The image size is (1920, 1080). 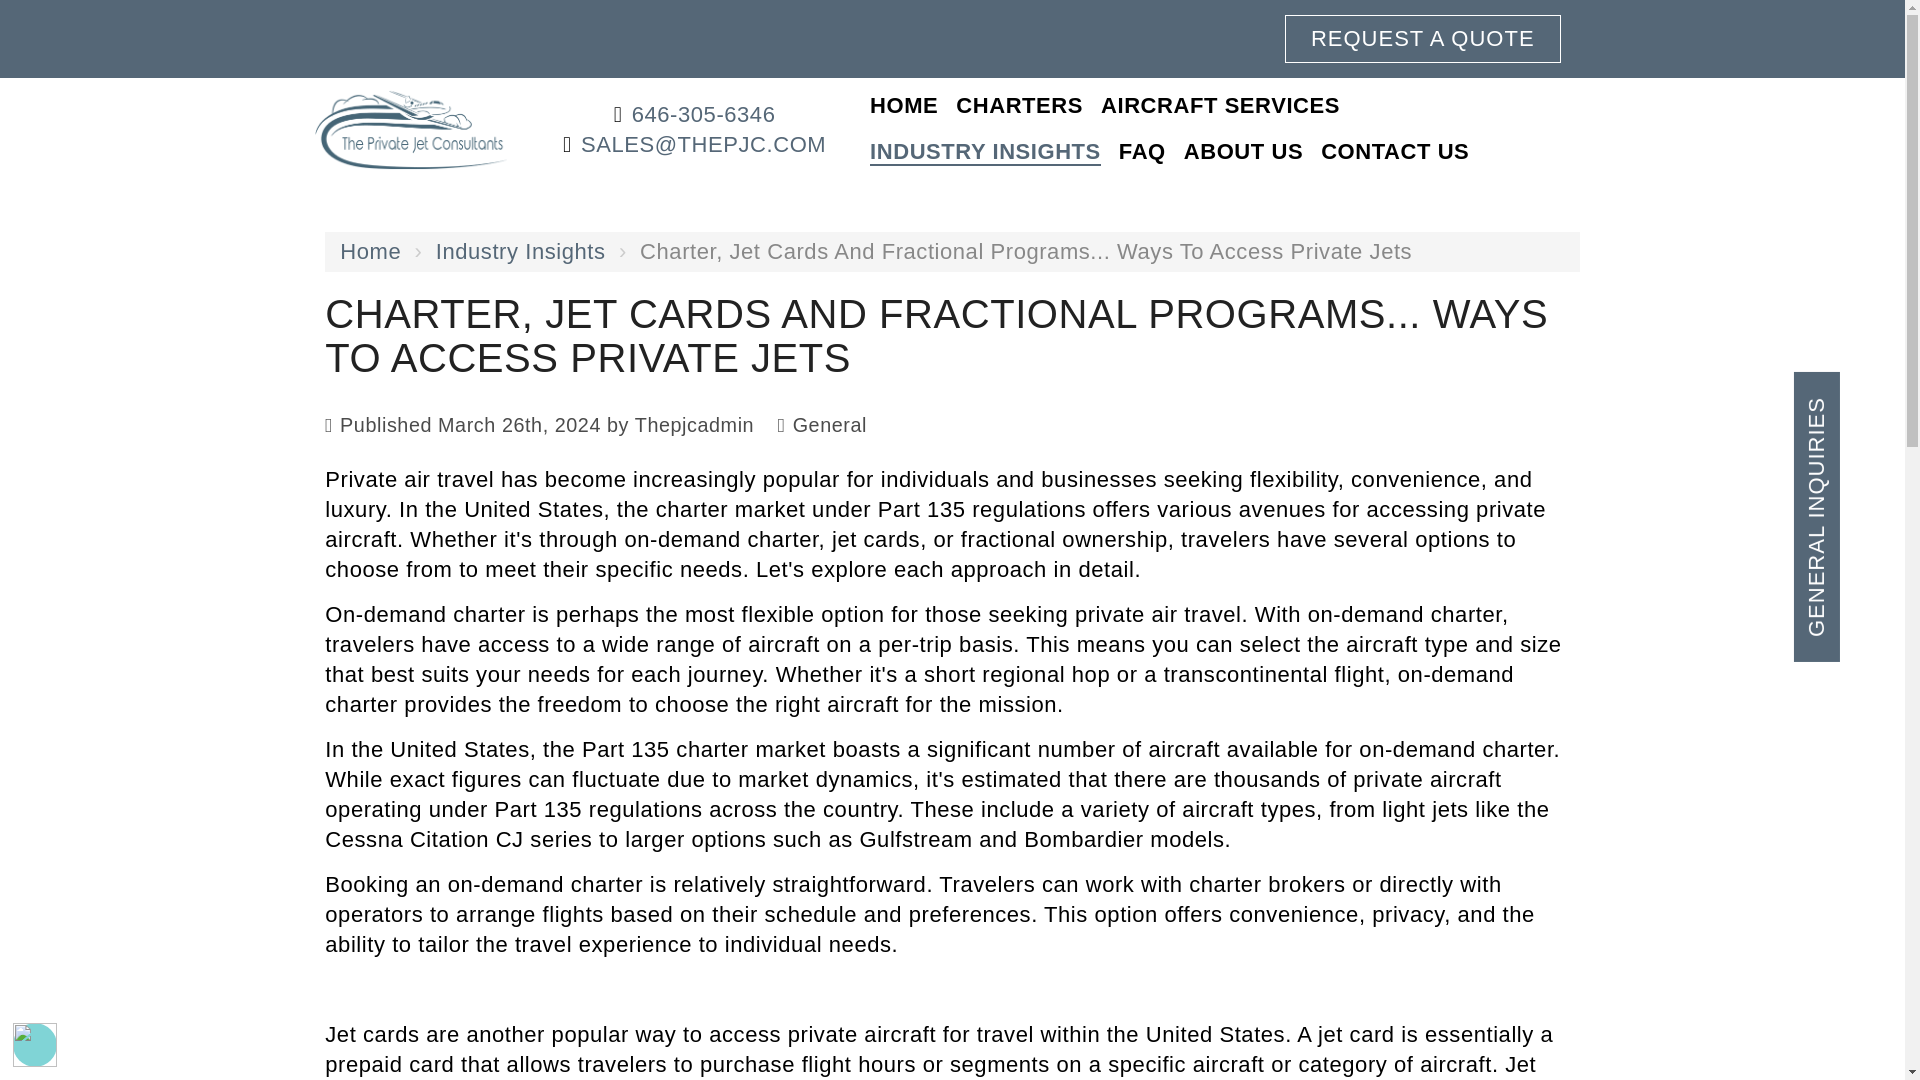 I want to click on CONTACT US, so click(x=1394, y=152).